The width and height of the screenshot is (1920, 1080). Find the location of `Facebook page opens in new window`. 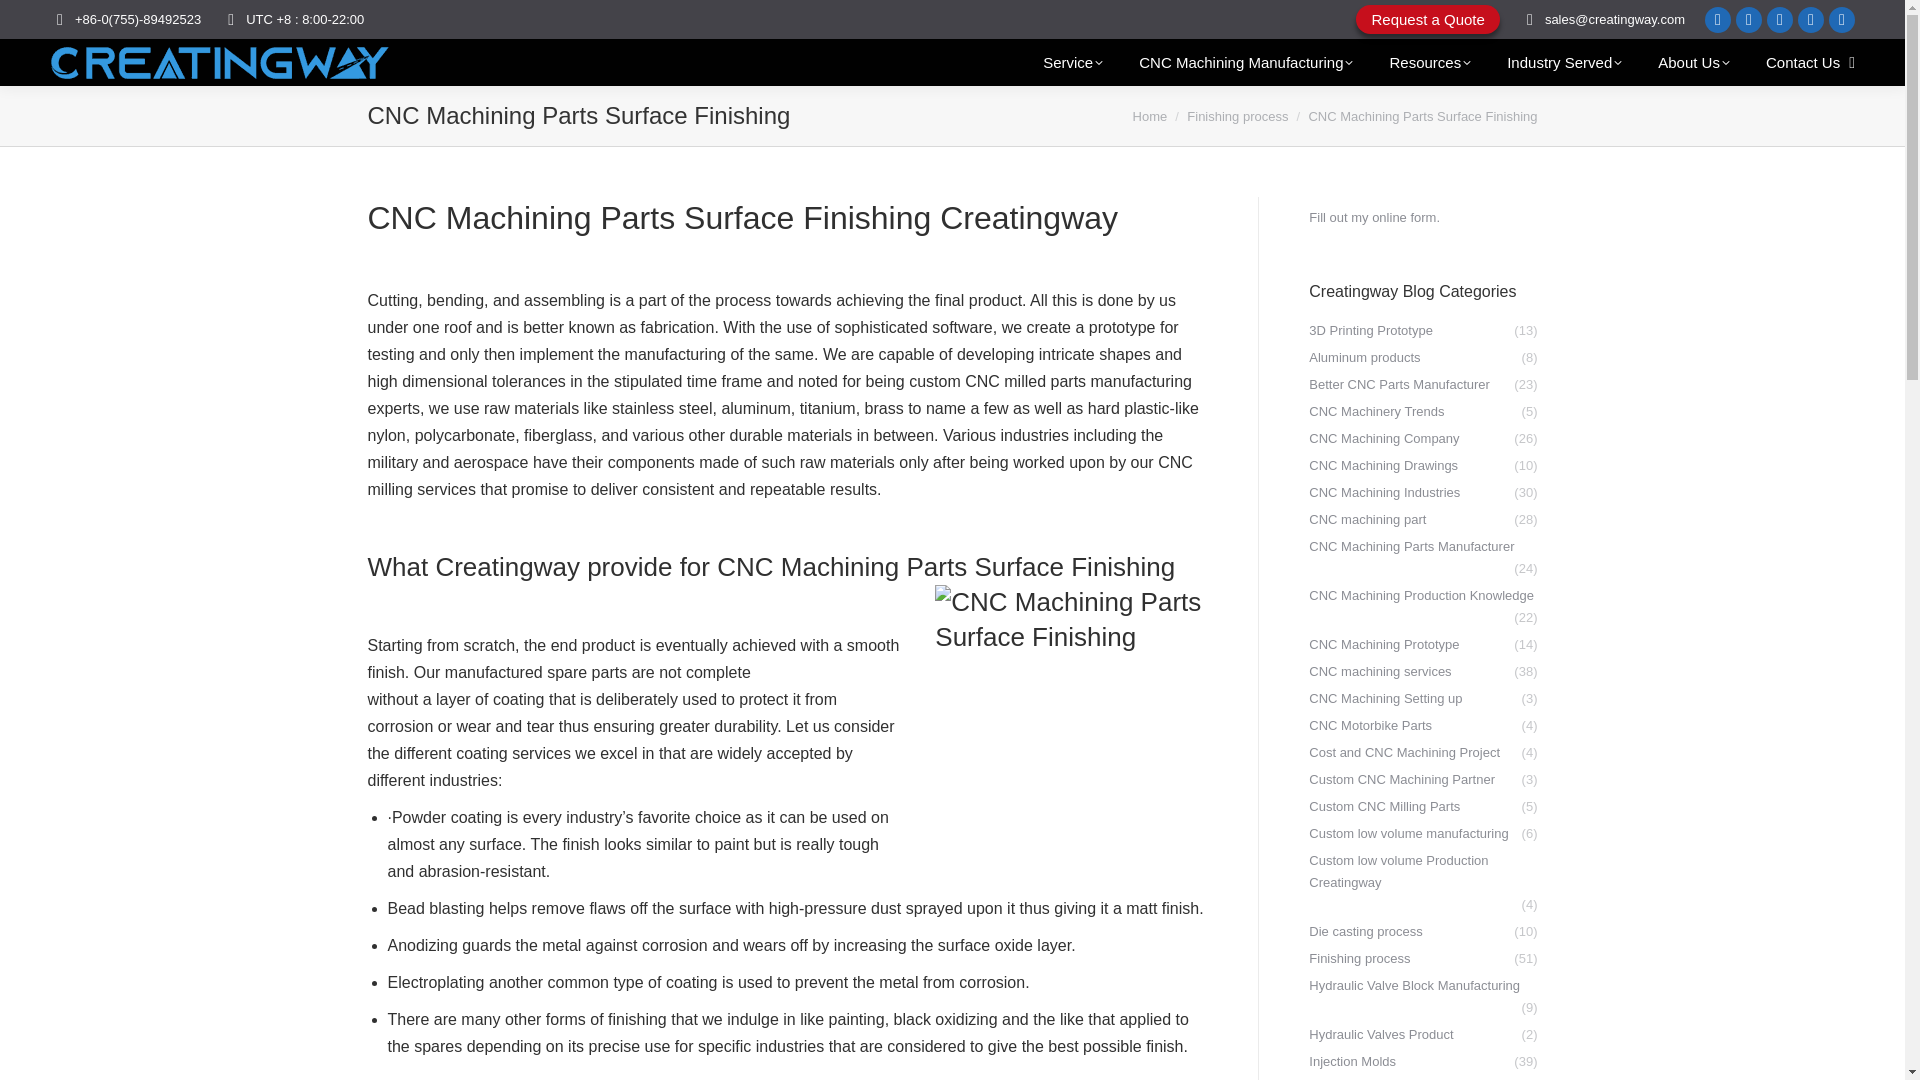

Facebook page opens in new window is located at coordinates (1748, 19).